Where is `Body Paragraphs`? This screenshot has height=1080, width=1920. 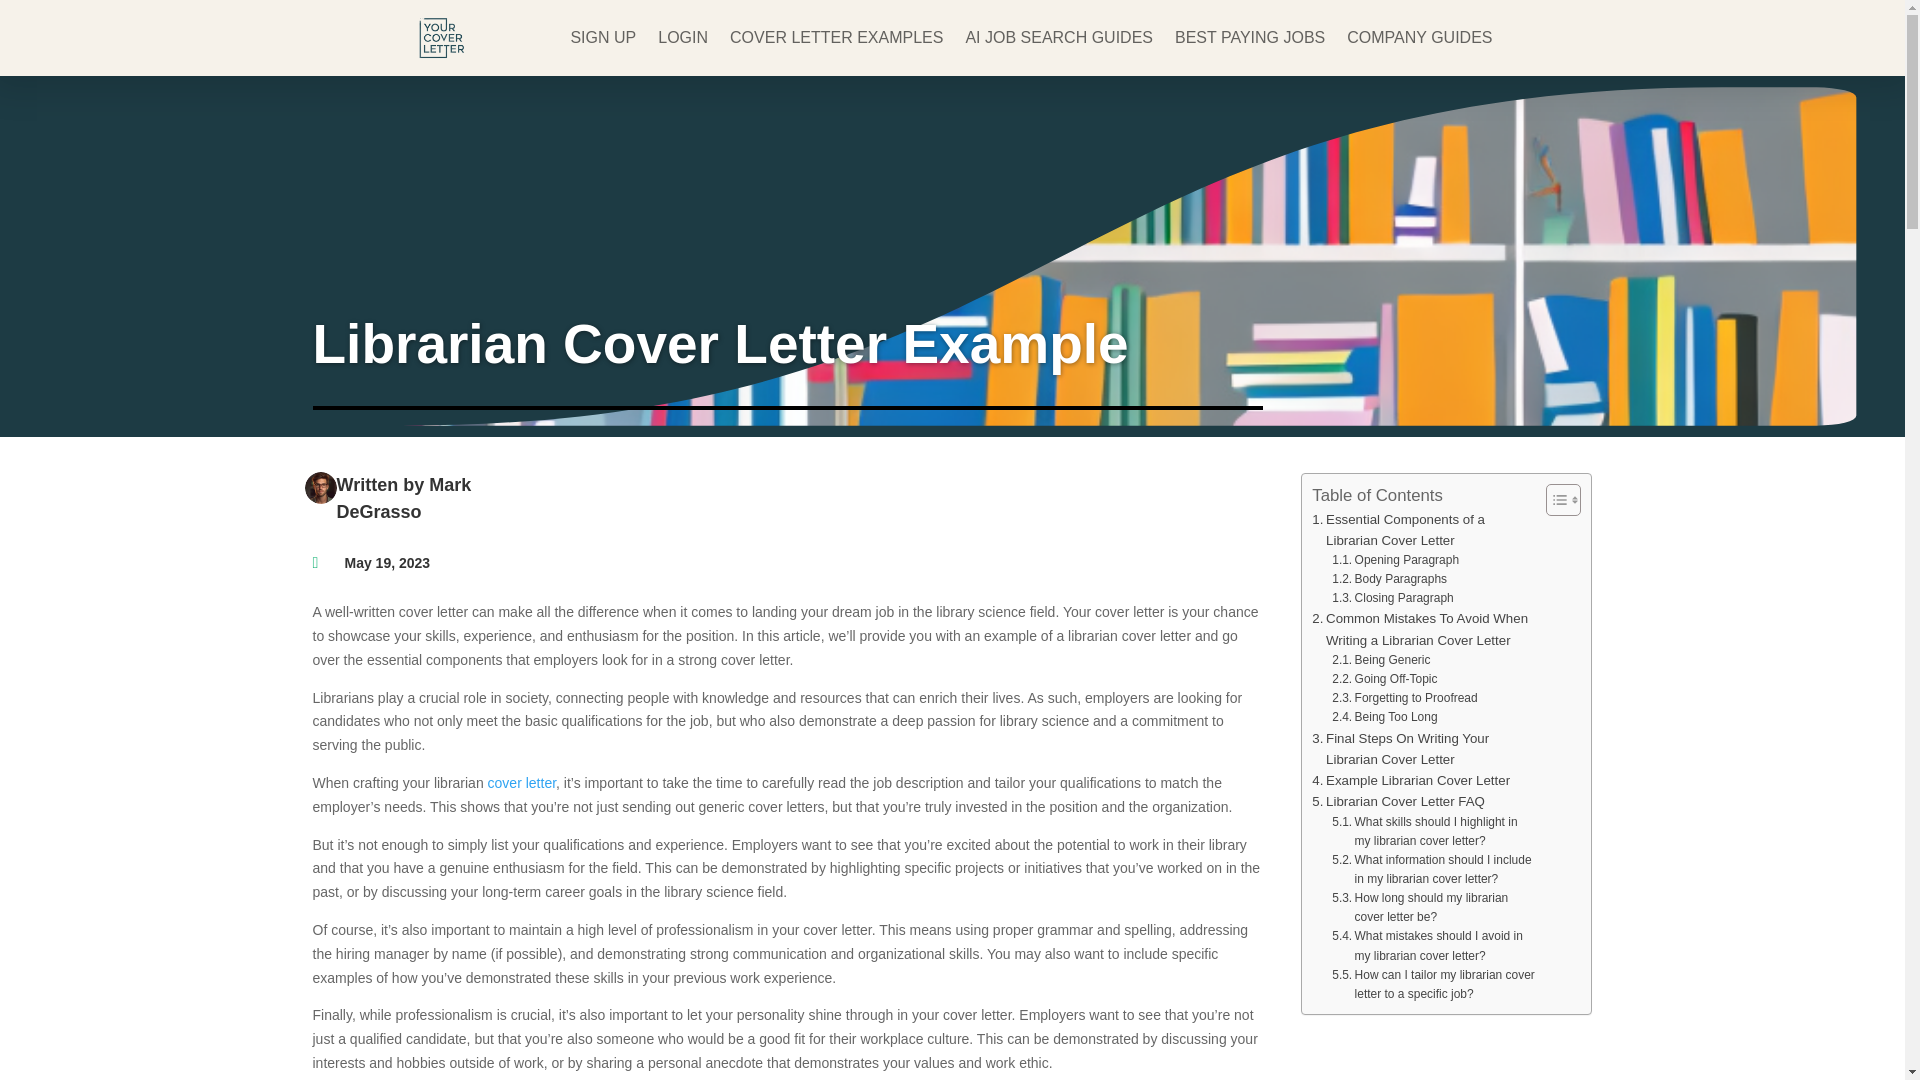 Body Paragraphs is located at coordinates (1390, 579).